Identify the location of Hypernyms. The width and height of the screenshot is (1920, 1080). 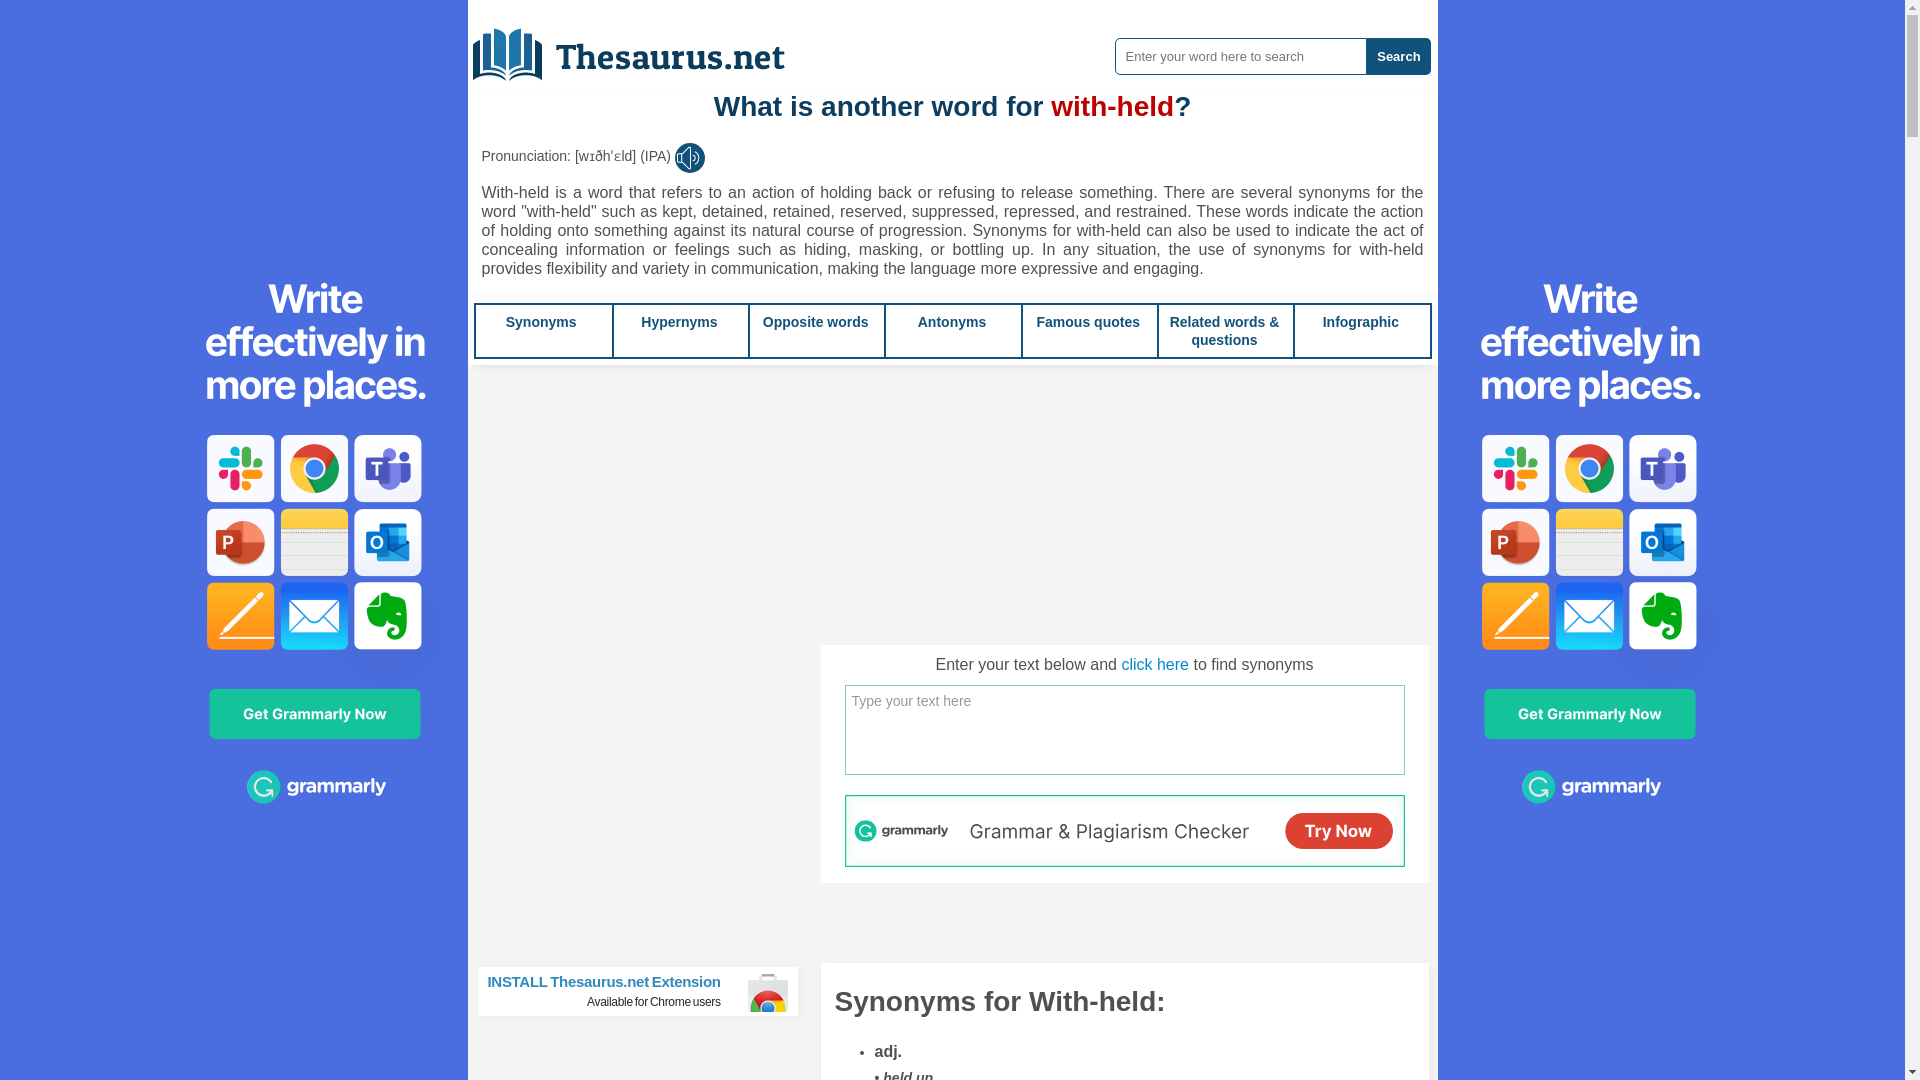
(678, 322).